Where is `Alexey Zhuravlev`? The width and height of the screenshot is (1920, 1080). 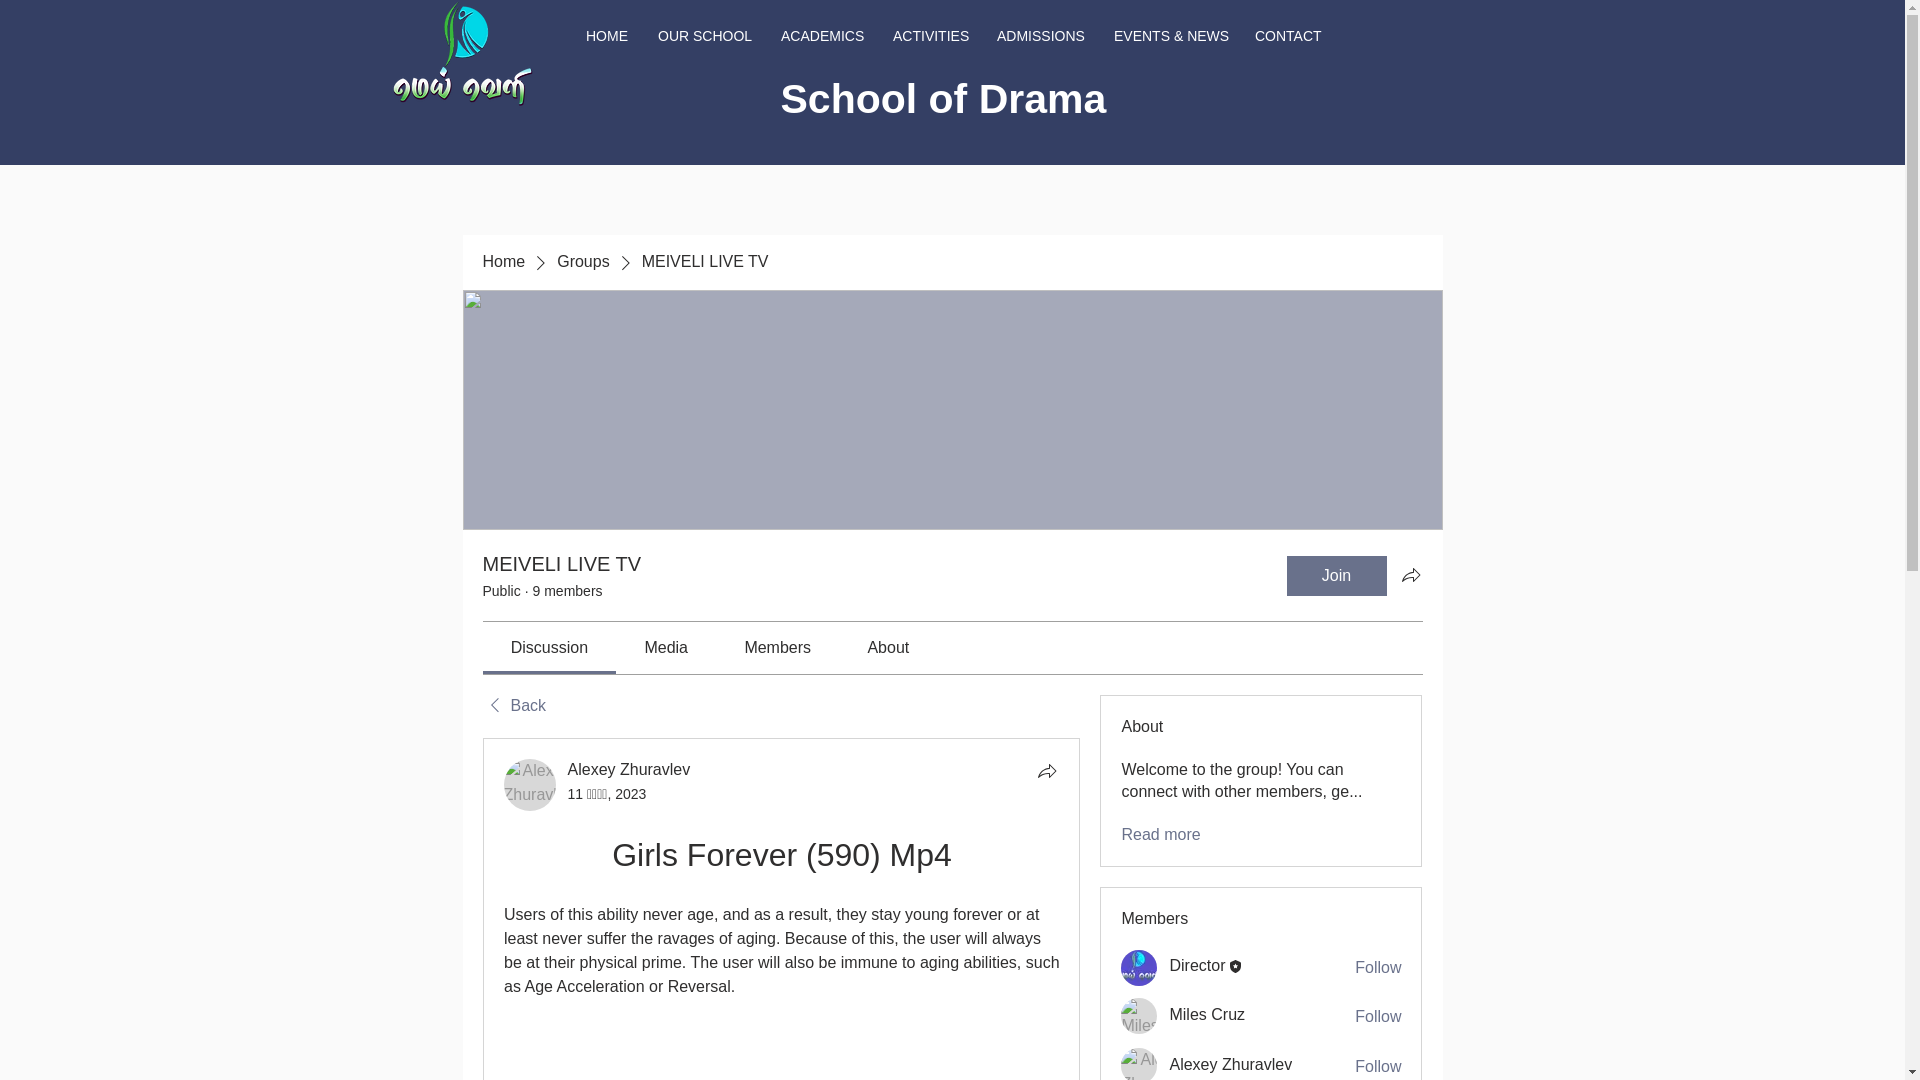 Alexey Zhuravlev is located at coordinates (530, 785).